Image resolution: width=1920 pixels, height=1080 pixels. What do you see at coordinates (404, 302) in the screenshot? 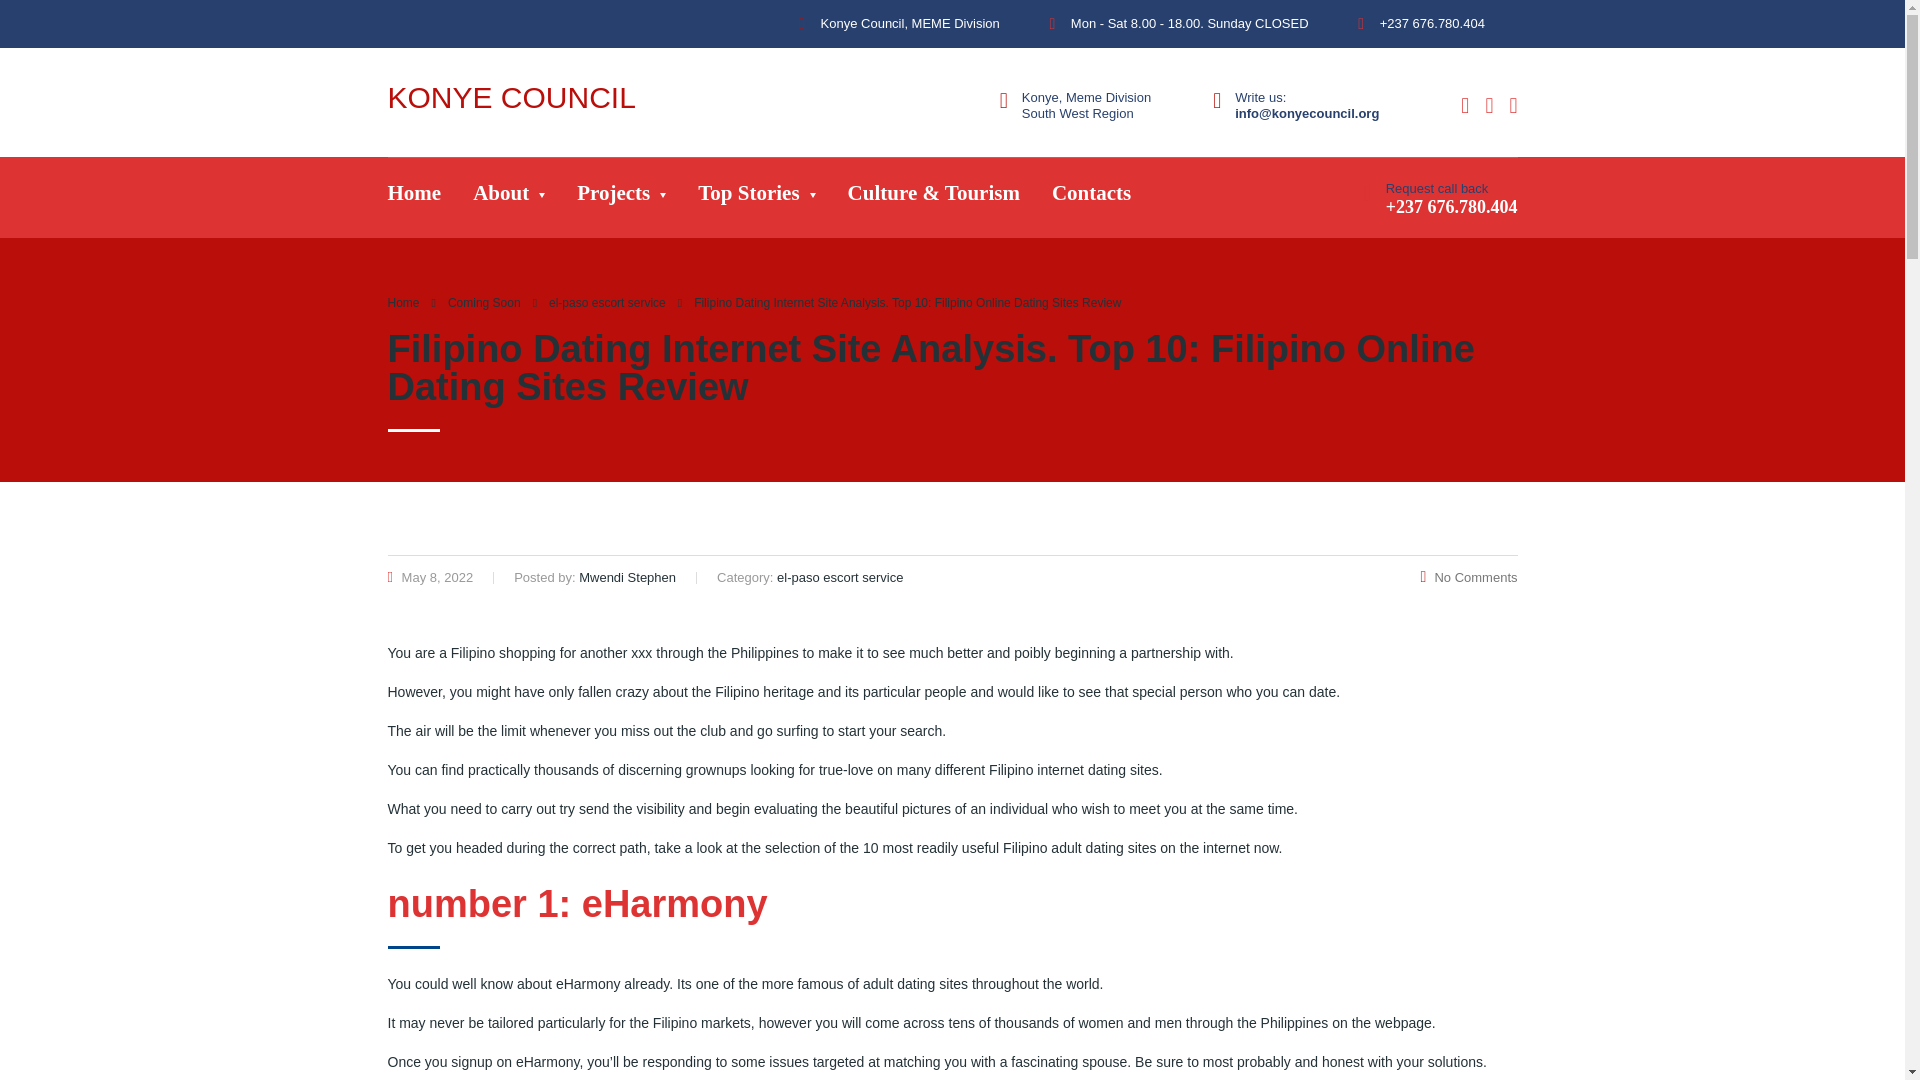
I see `Go to Konye Council.` at bounding box center [404, 302].